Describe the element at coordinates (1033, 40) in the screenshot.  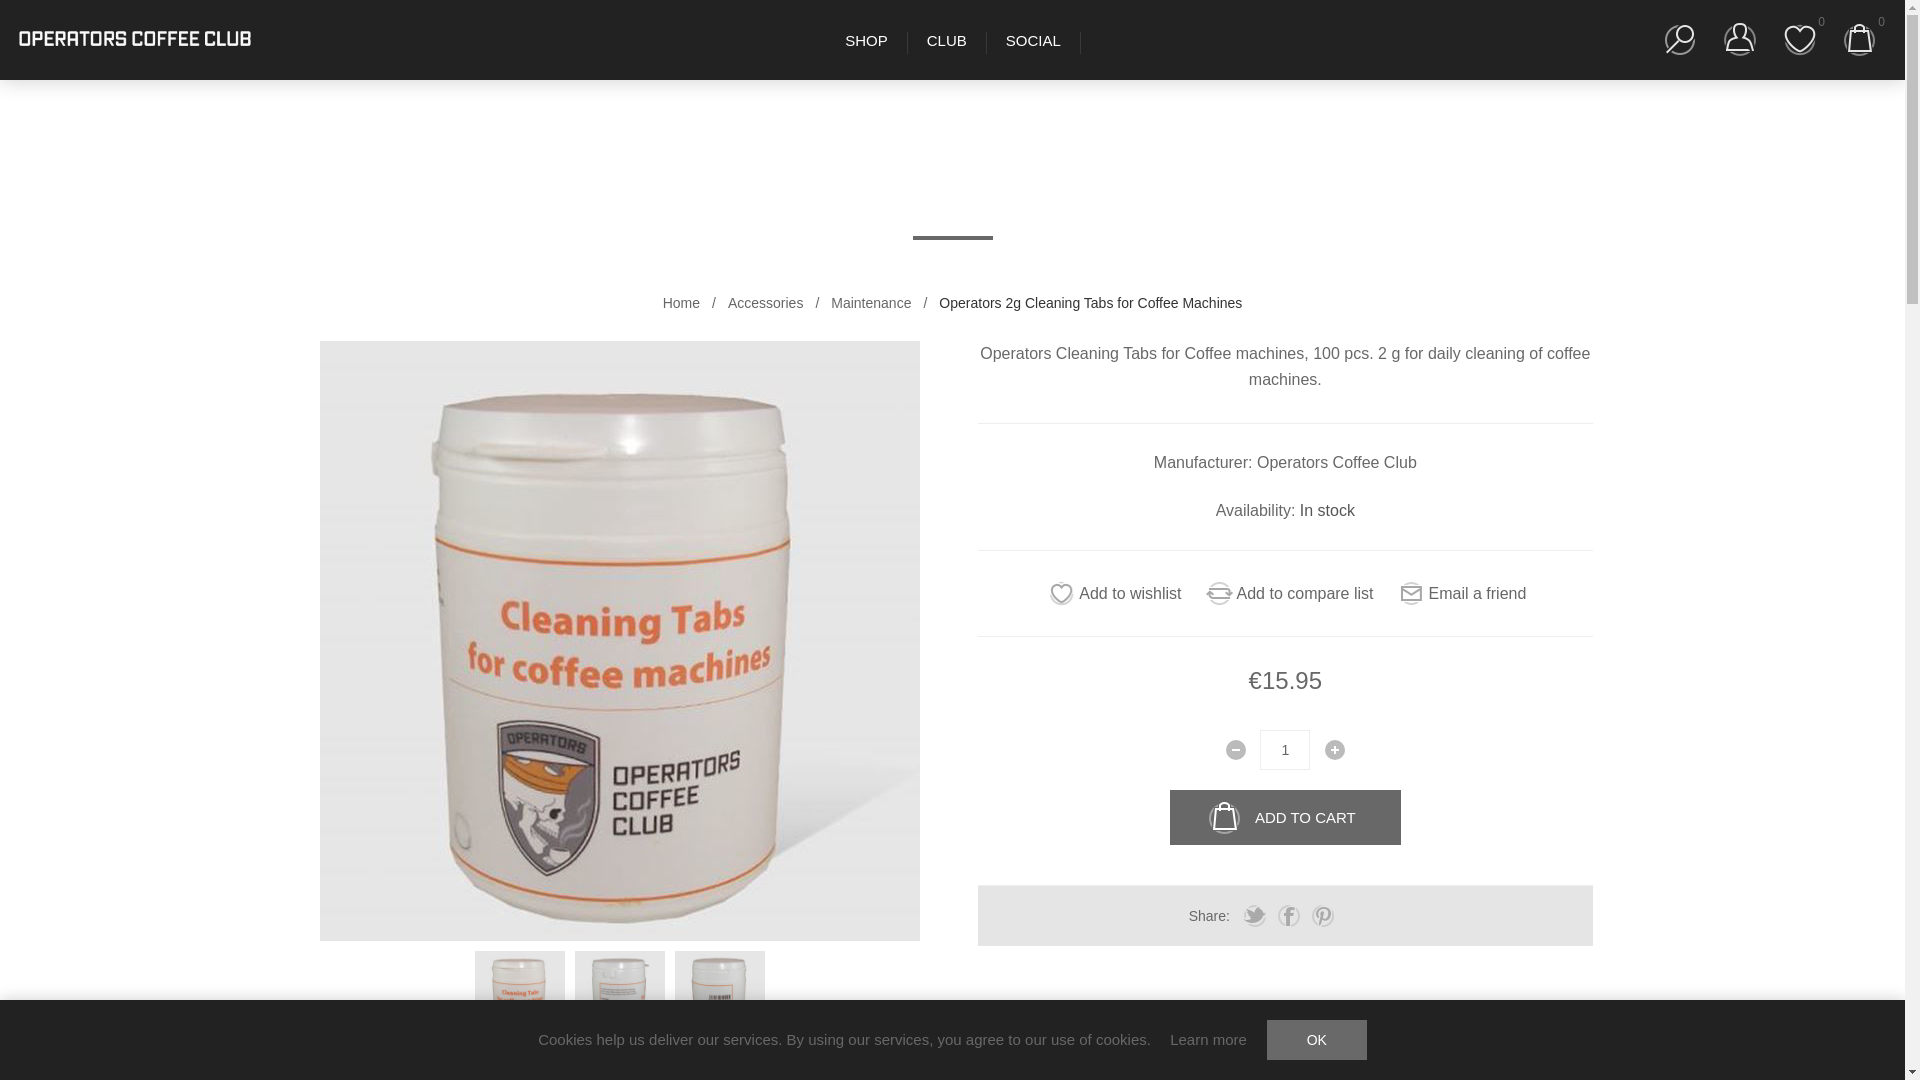
I see `SOCIAL` at that location.